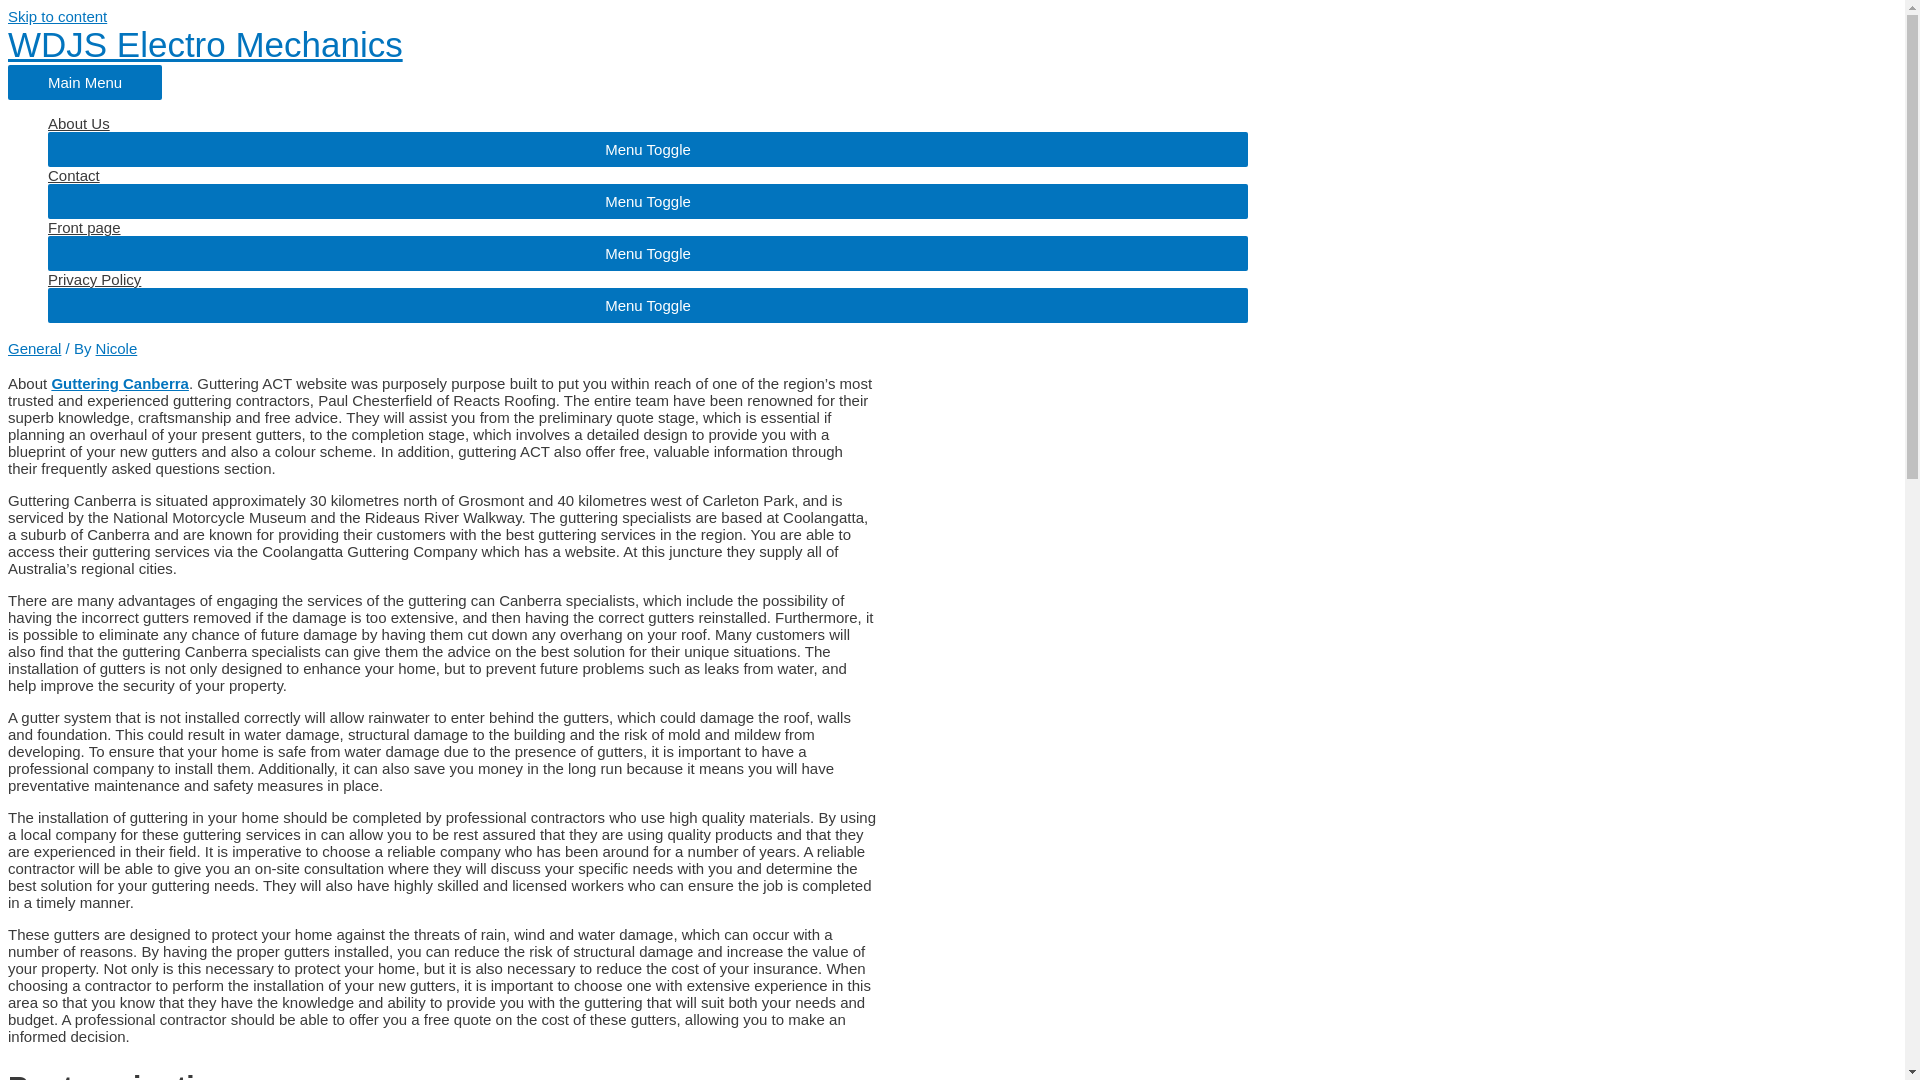 Image resolution: width=1920 pixels, height=1080 pixels. Describe the element at coordinates (648, 175) in the screenshot. I see `Contact` at that location.